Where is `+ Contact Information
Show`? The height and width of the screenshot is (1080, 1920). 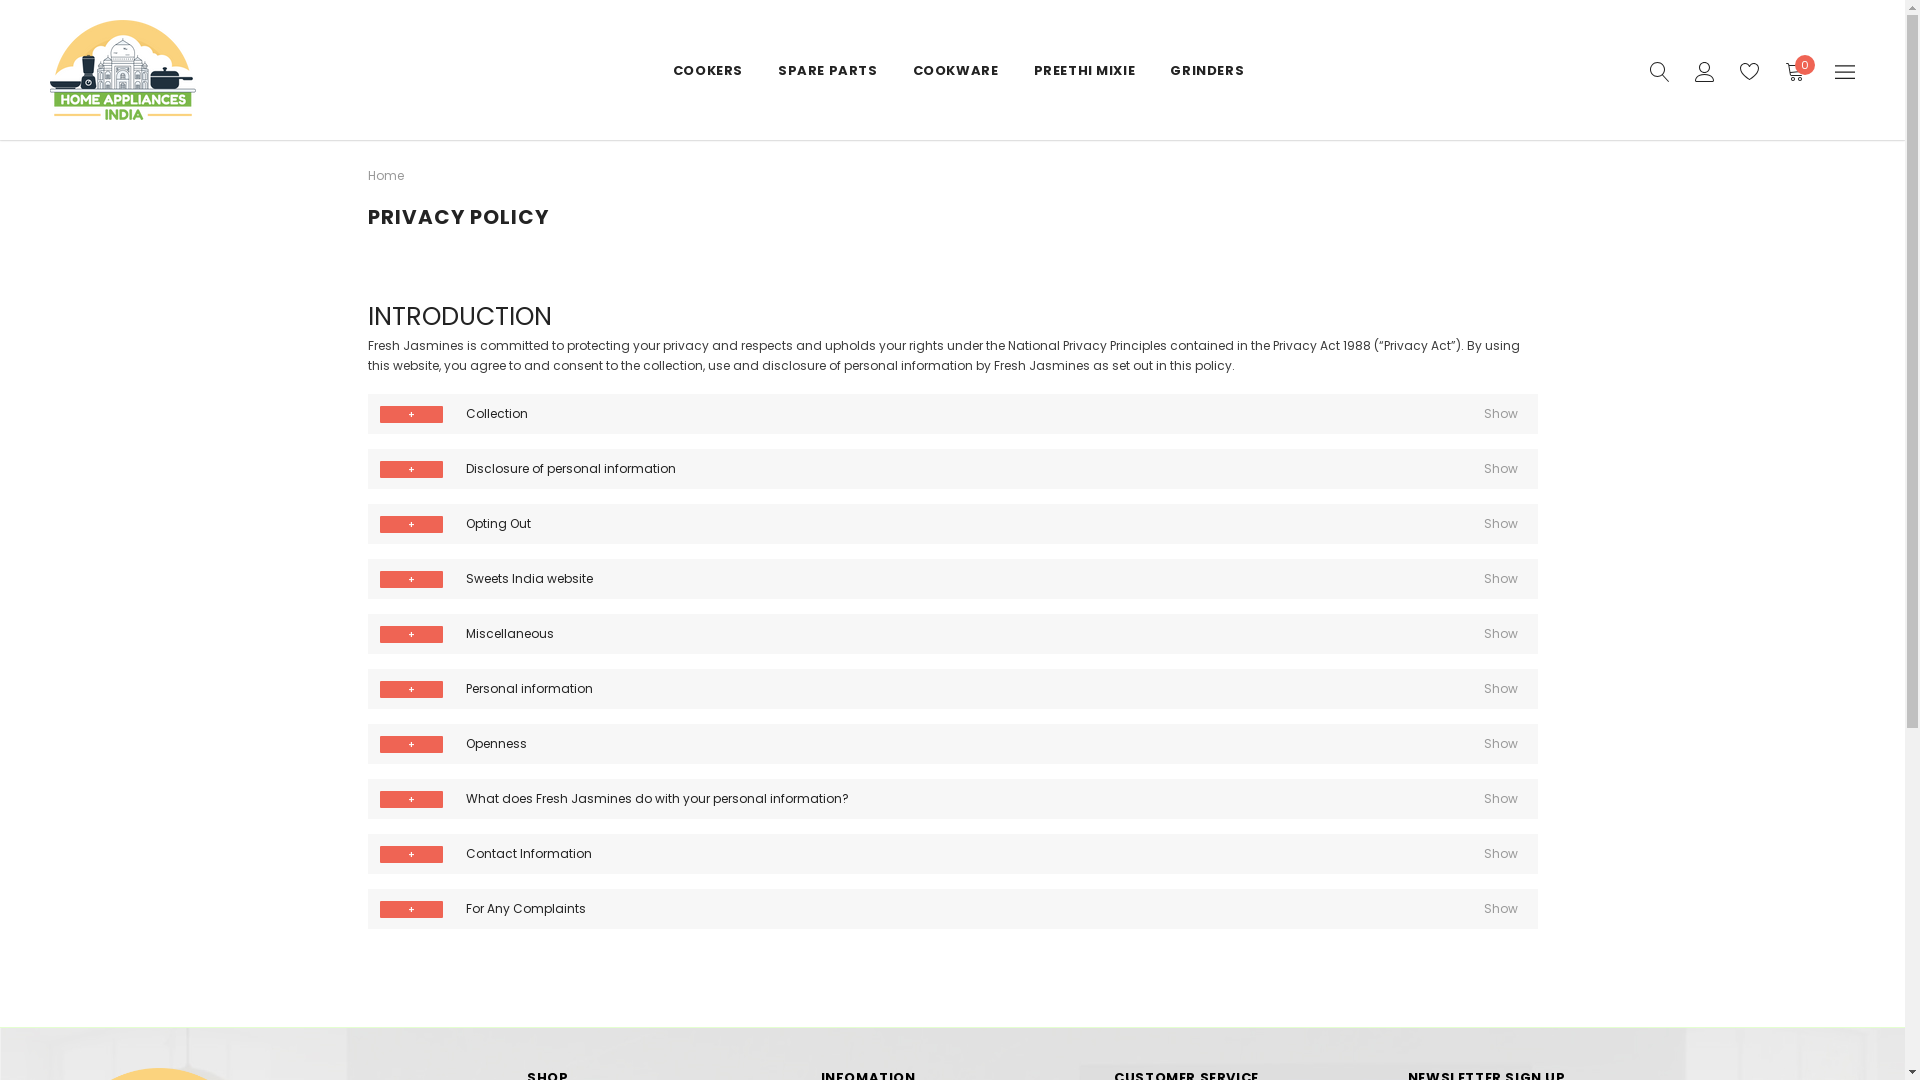 + Contact Information
Show is located at coordinates (953, 854).